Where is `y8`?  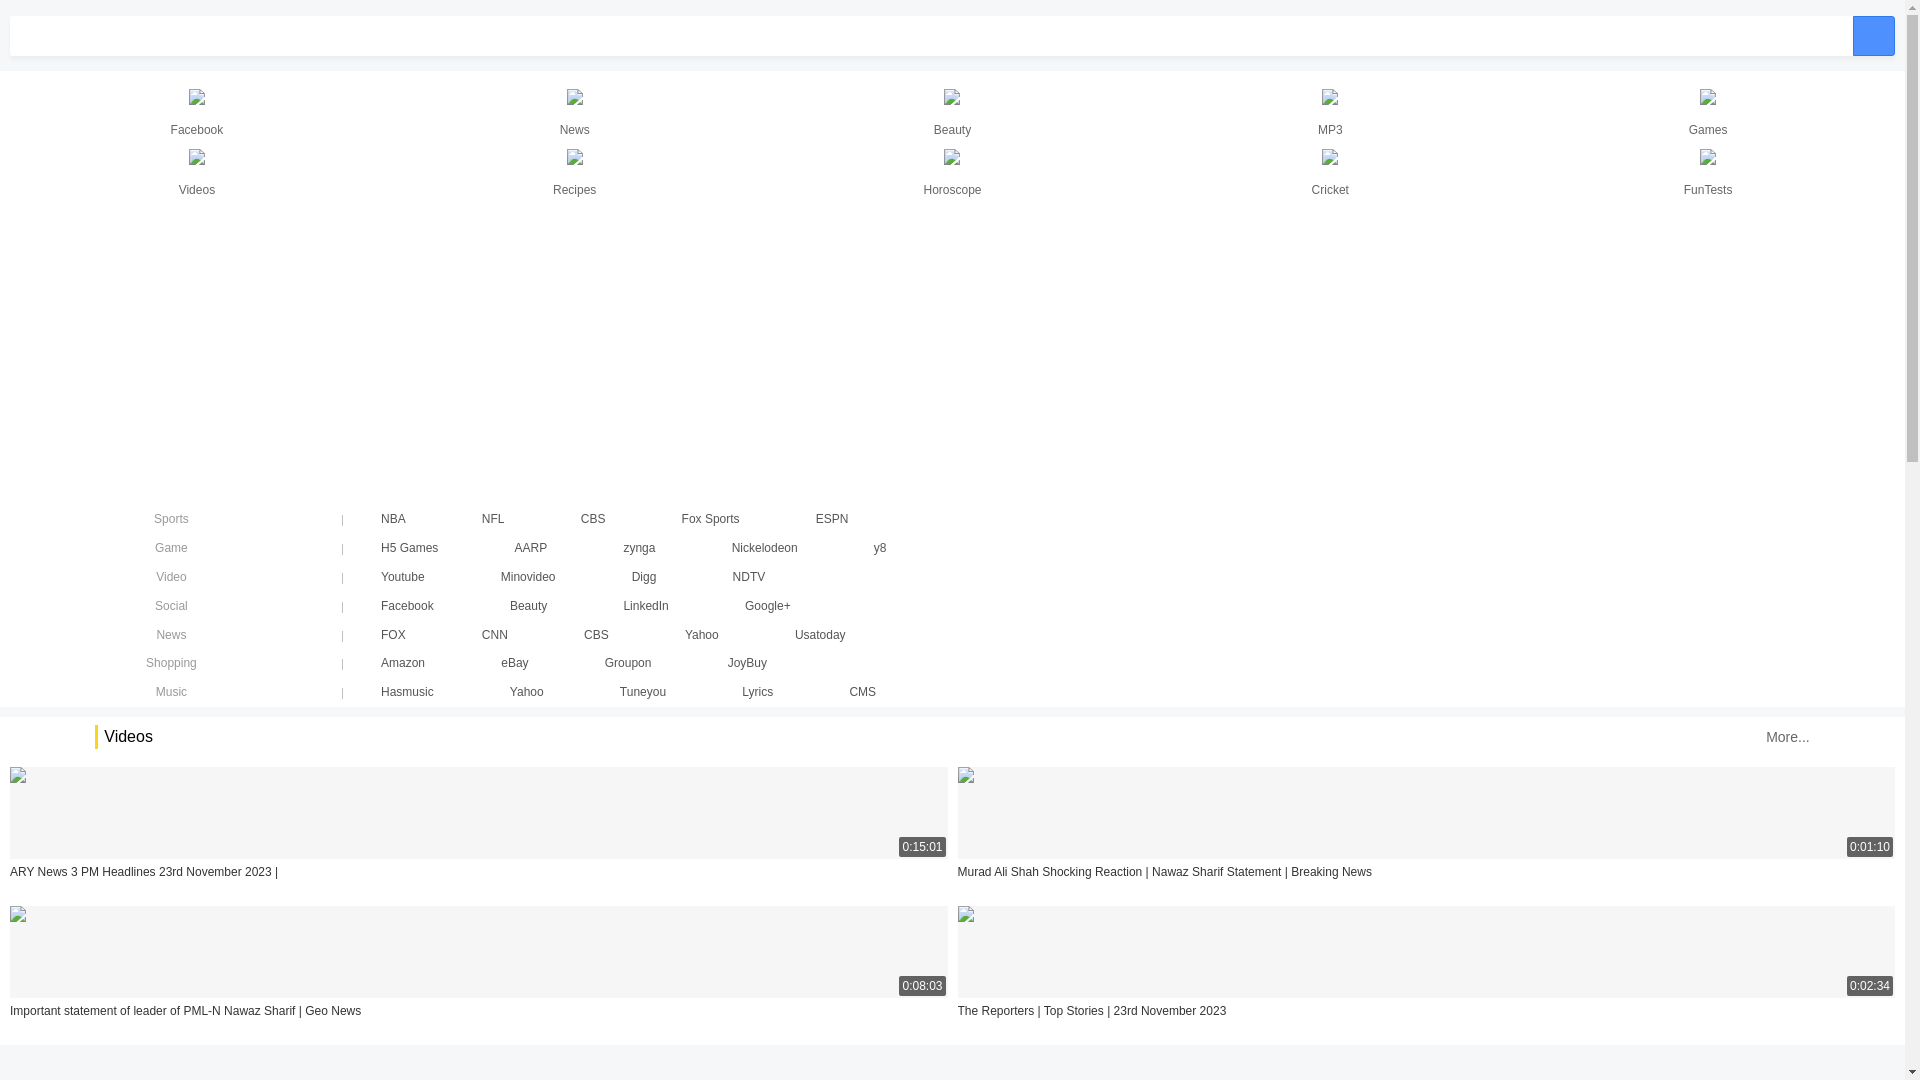 y8 is located at coordinates (880, 548).